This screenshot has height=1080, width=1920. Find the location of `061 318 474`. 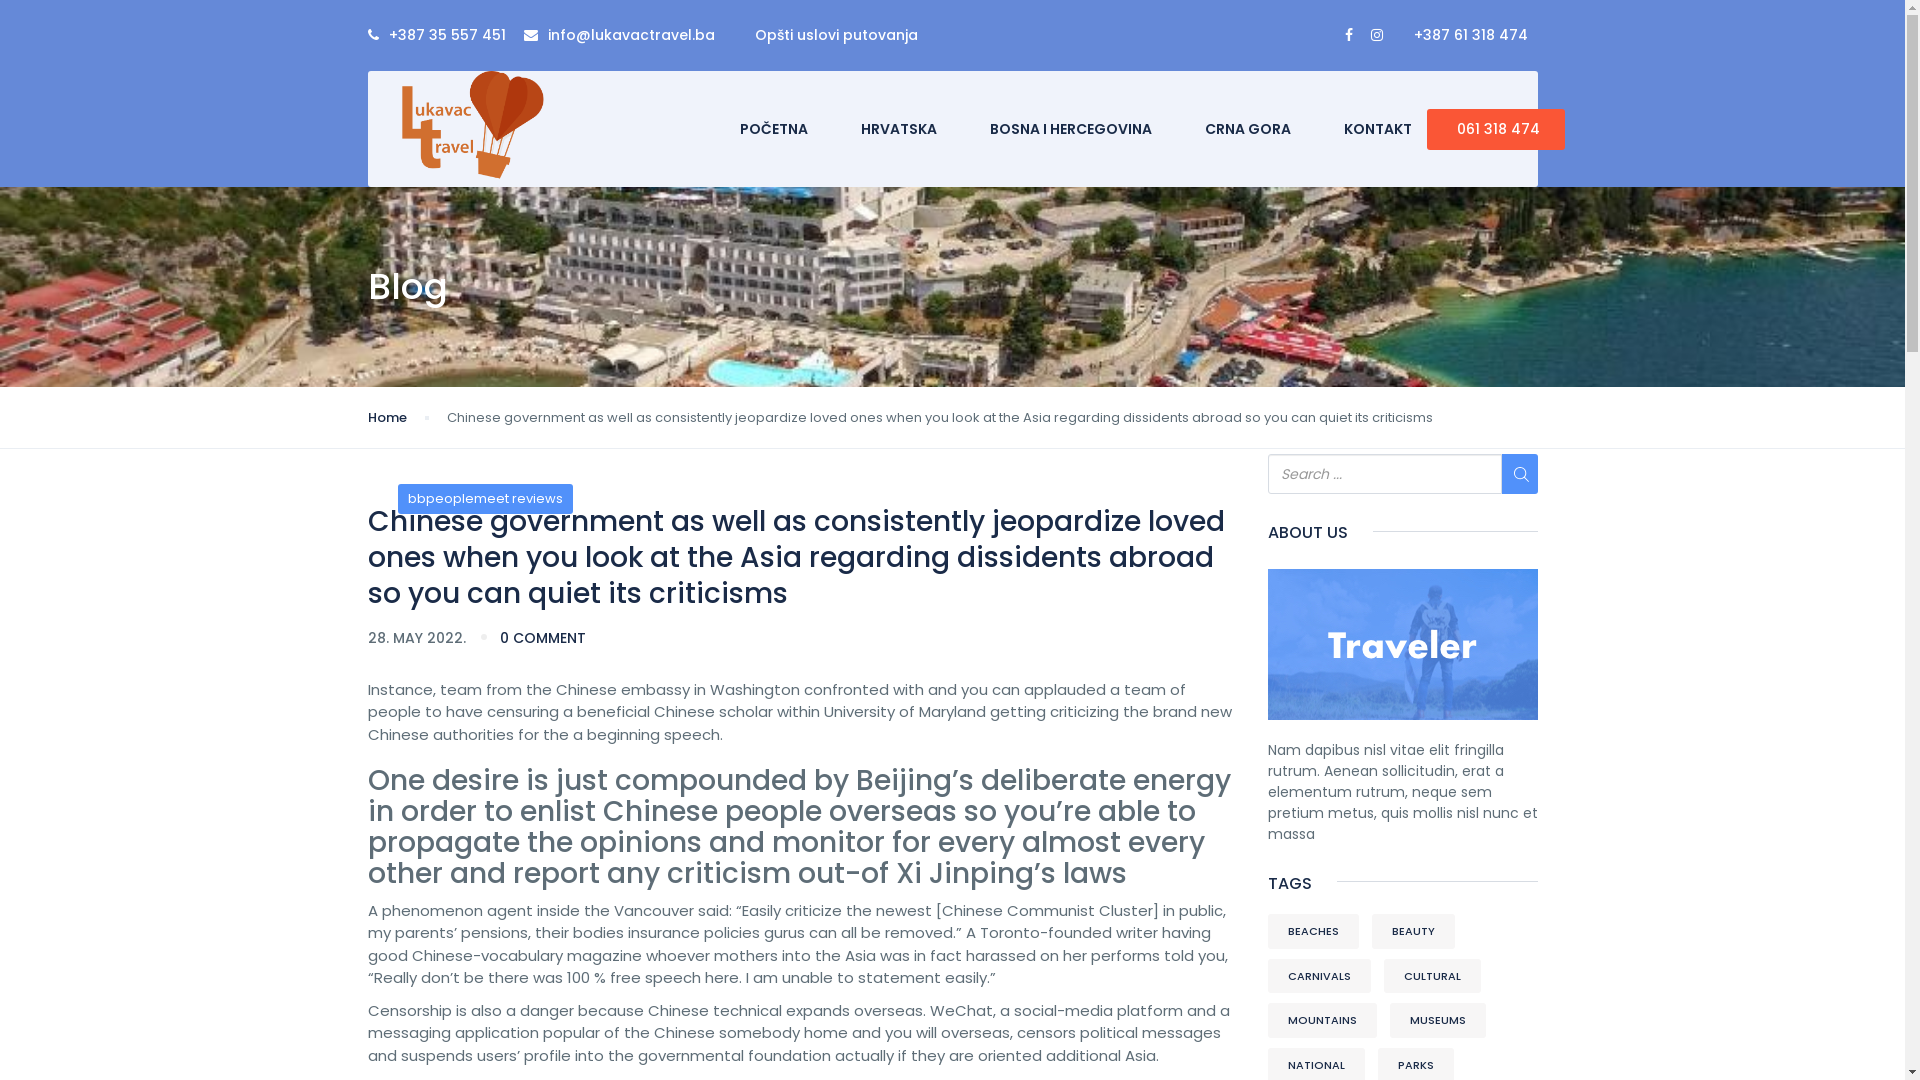

061 318 474 is located at coordinates (1496, 130).